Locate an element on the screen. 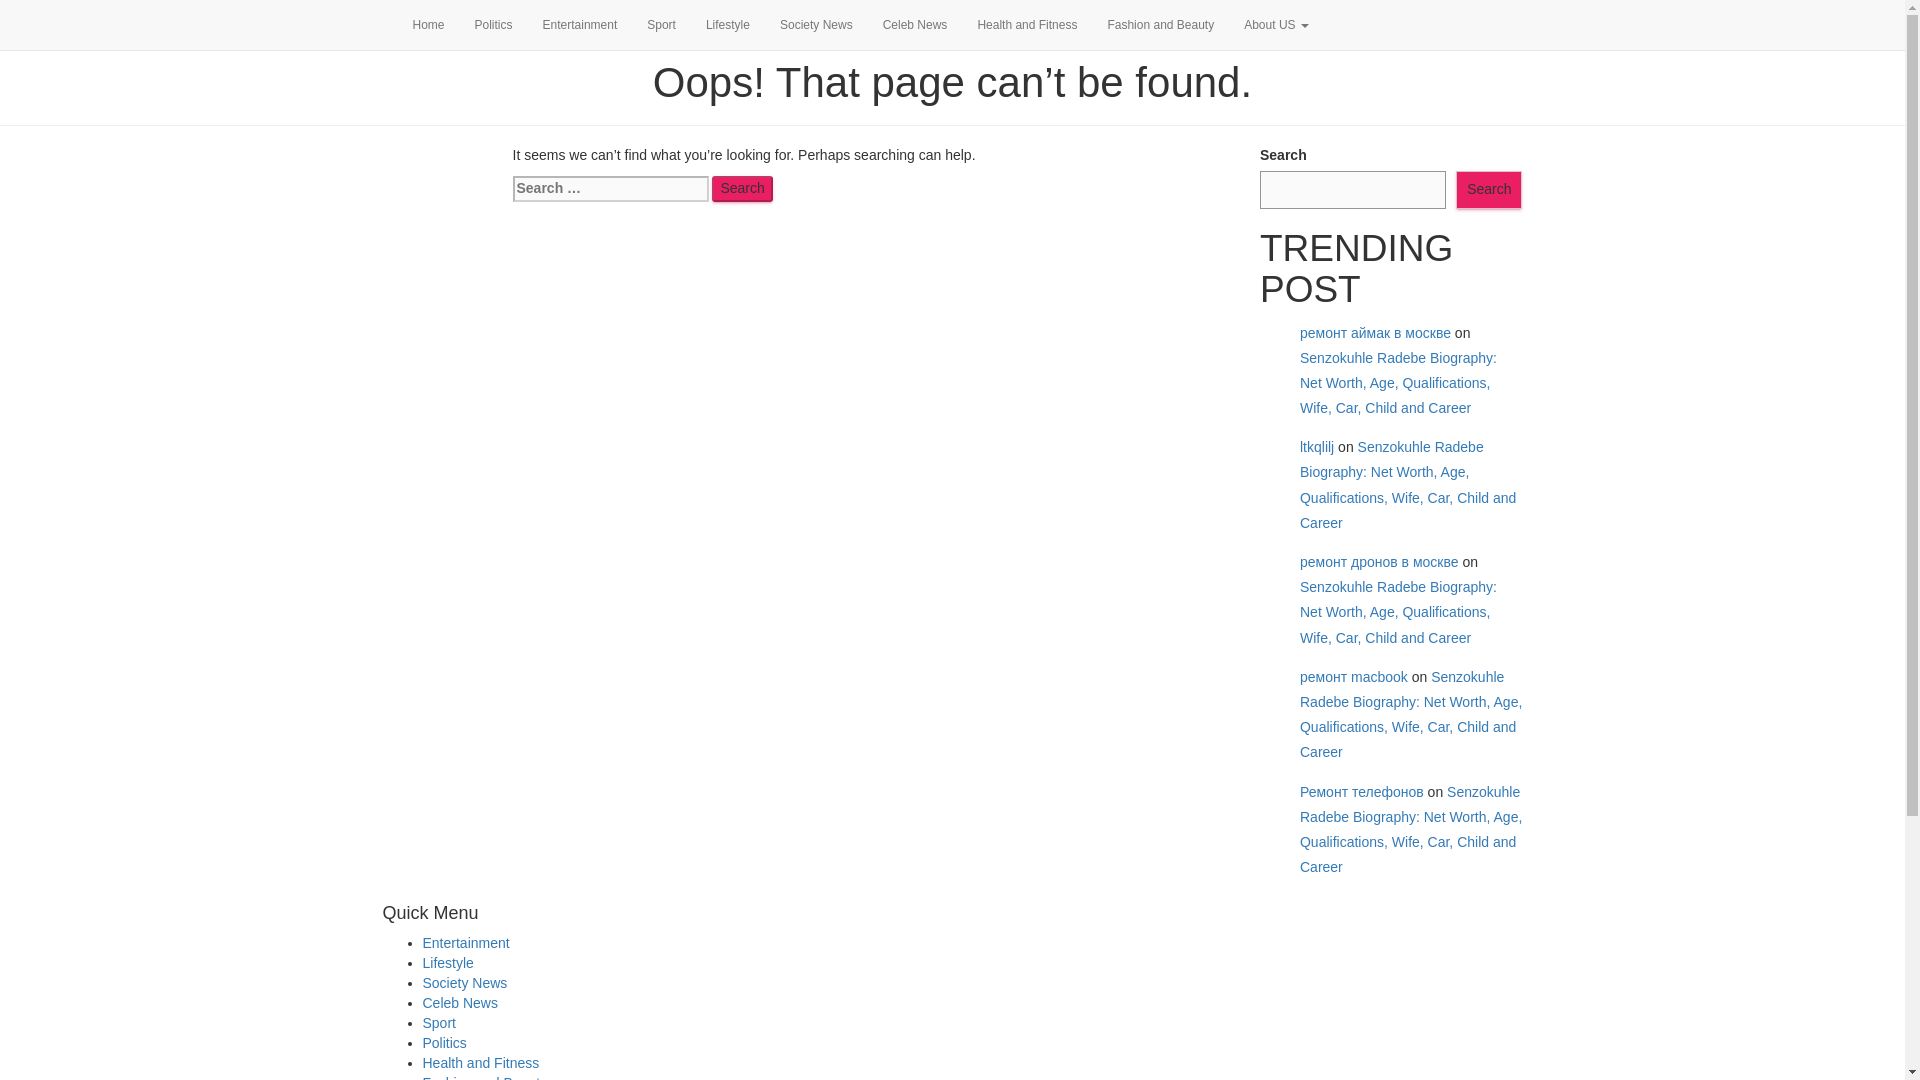 This screenshot has height=1080, width=1920. Lifestyle is located at coordinates (447, 962).